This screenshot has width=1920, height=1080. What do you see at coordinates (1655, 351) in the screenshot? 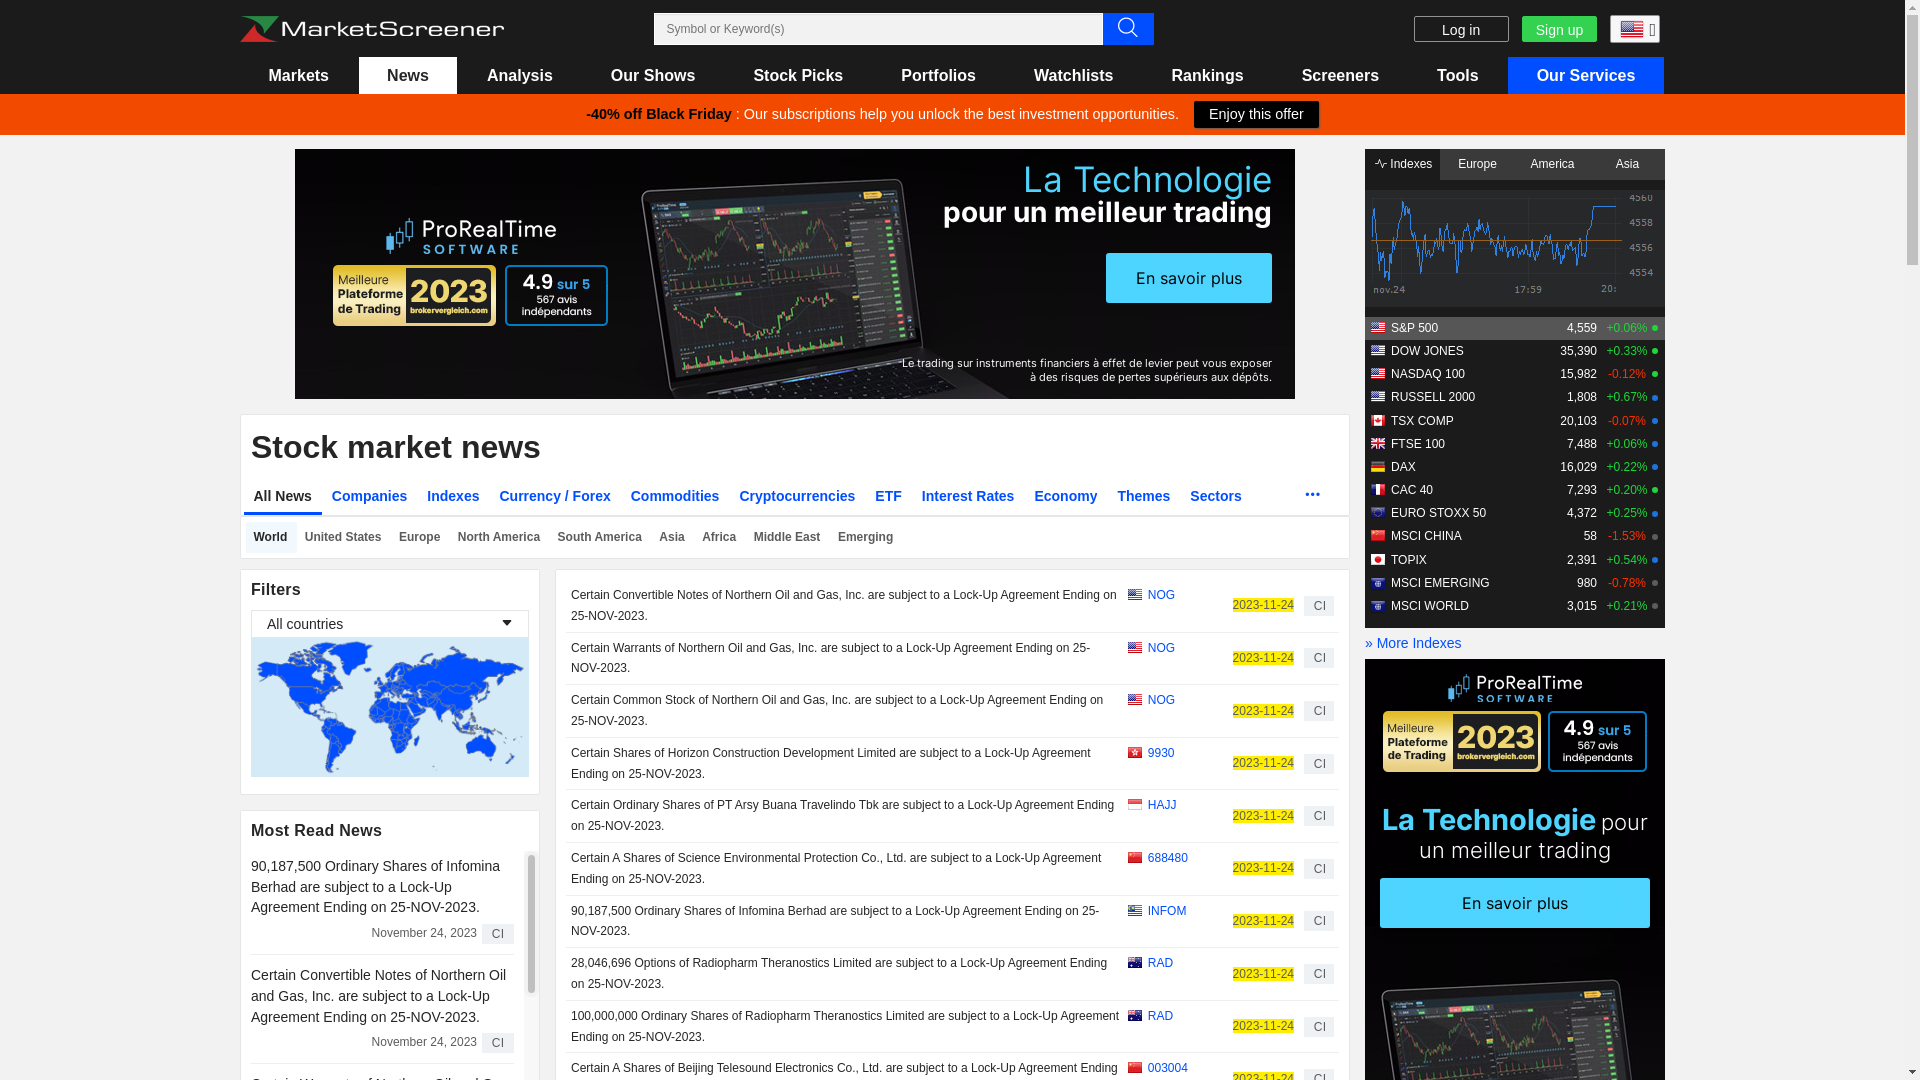
I see `Real-time Quote` at bounding box center [1655, 351].